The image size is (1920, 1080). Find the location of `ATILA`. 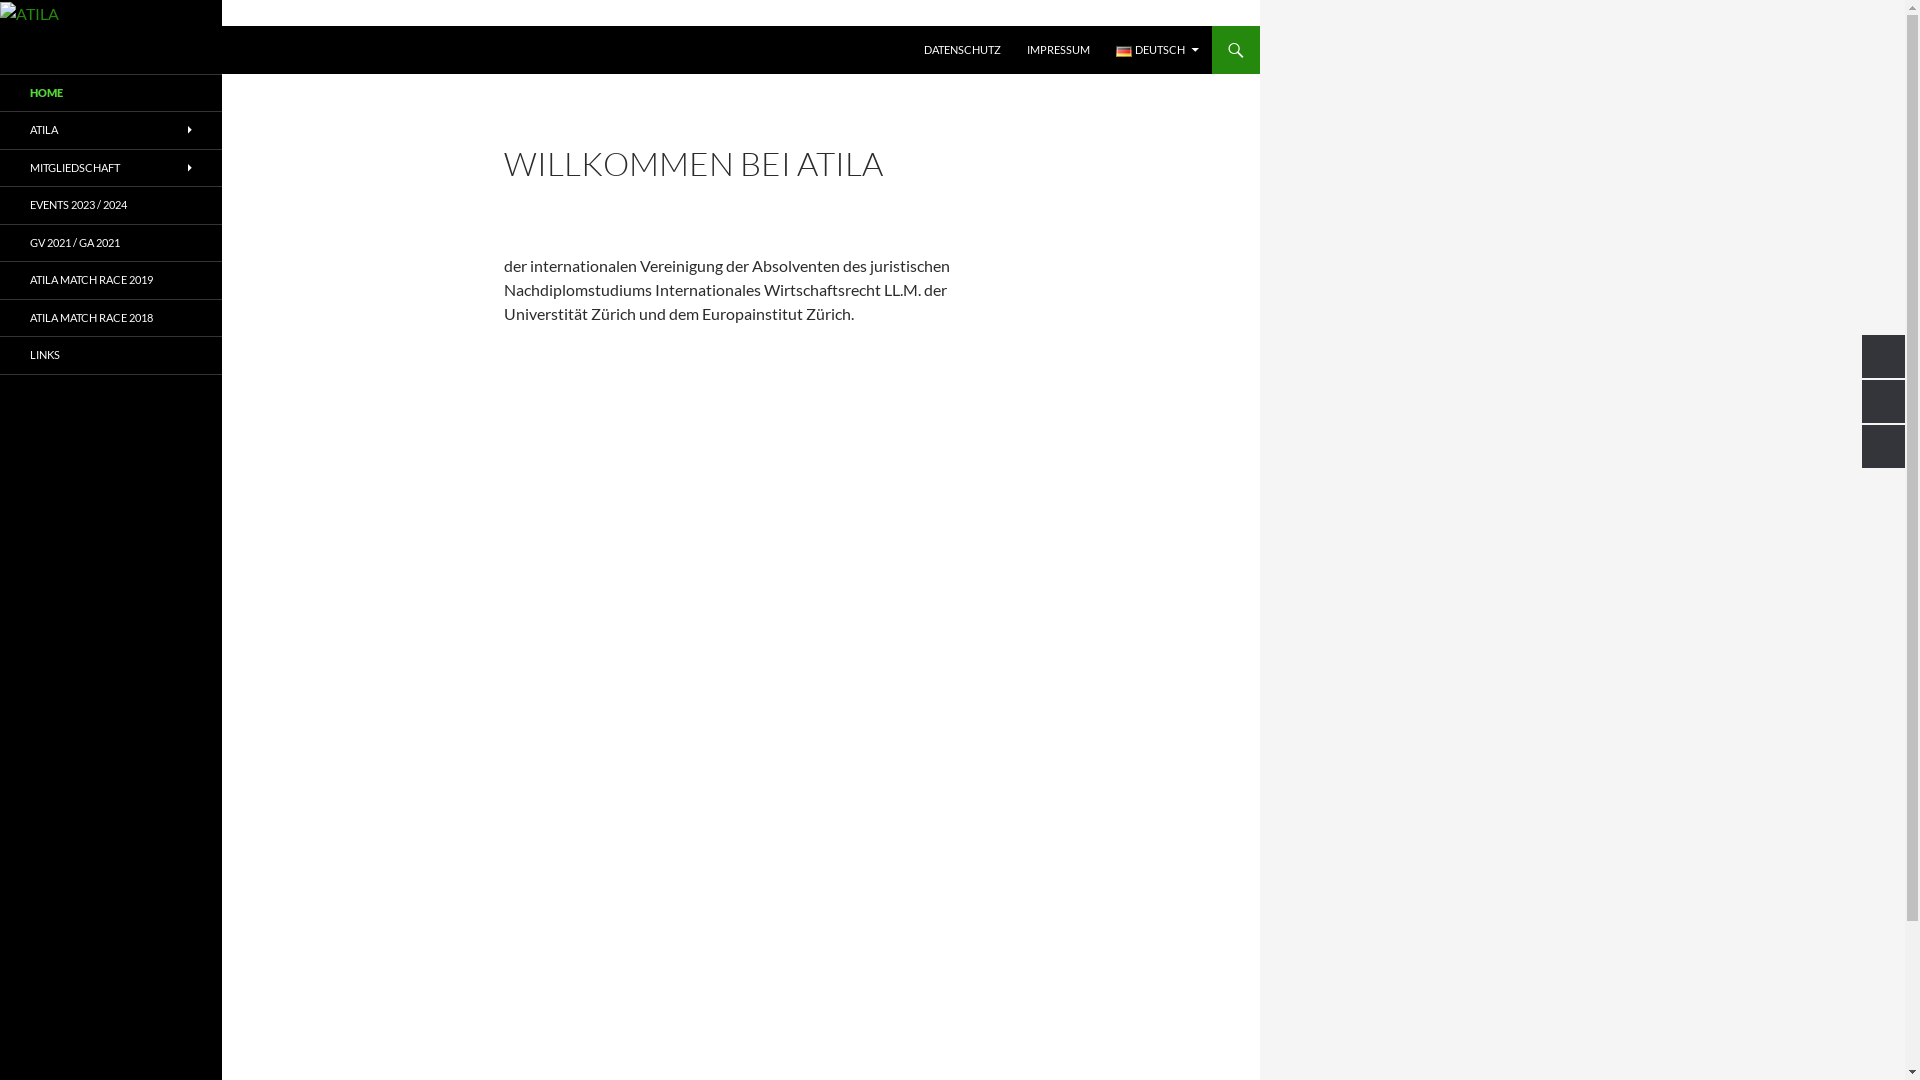

ATILA is located at coordinates (111, 130).